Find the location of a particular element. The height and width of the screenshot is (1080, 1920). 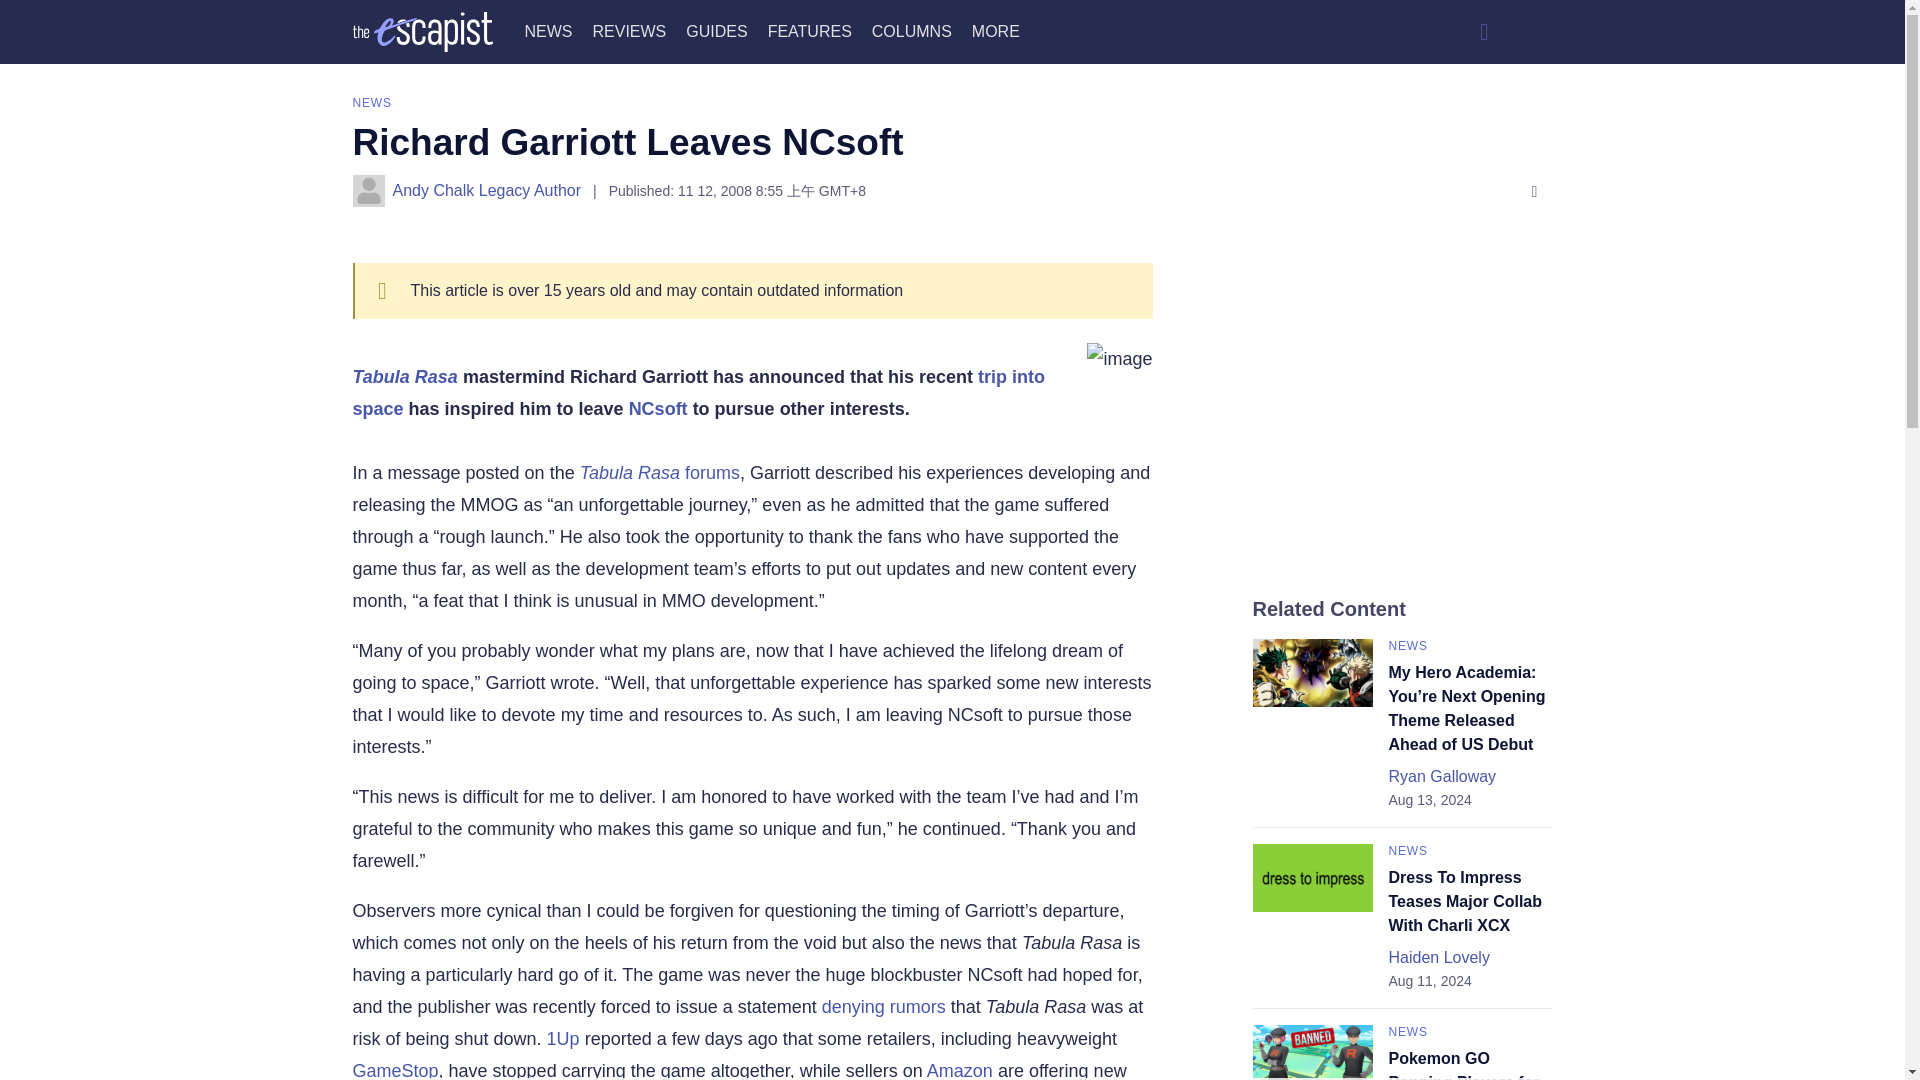

FEATURES is located at coordinates (810, 30).